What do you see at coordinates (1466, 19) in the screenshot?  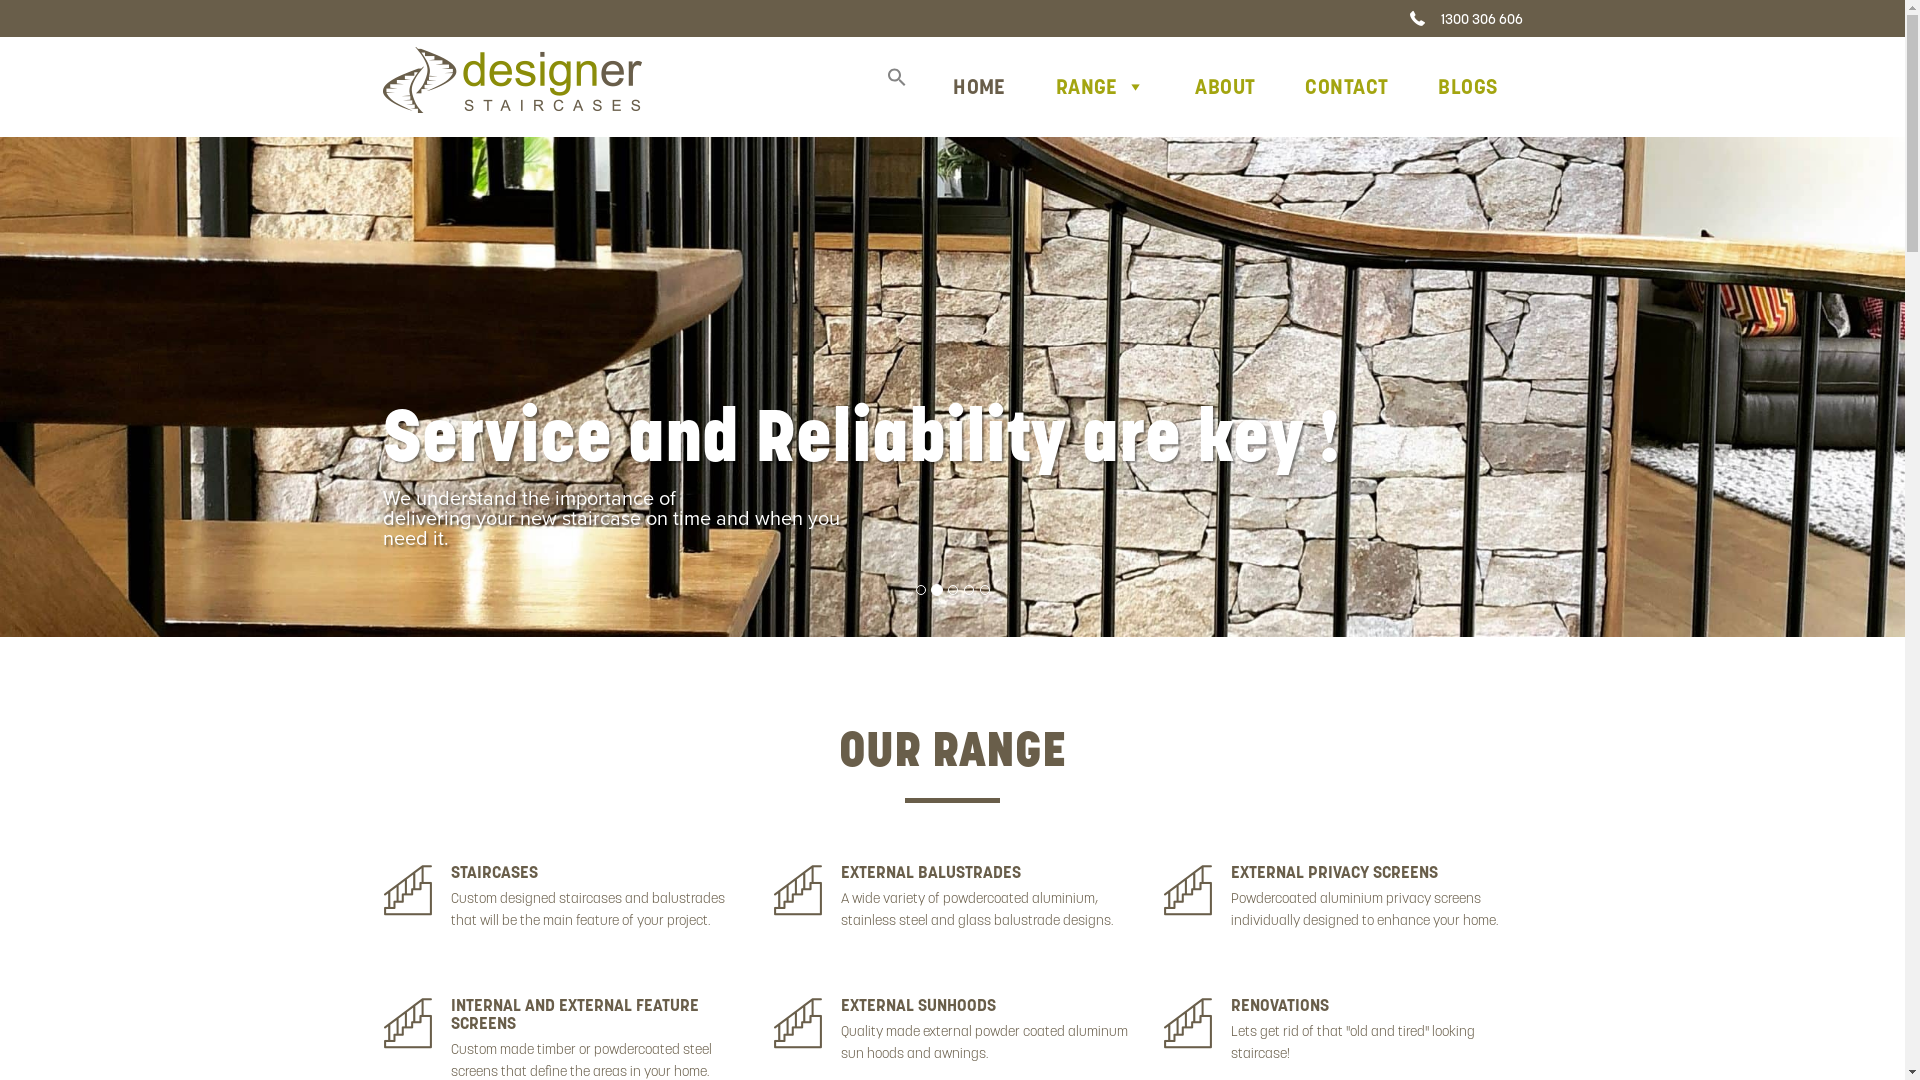 I see `1300 306 606` at bounding box center [1466, 19].